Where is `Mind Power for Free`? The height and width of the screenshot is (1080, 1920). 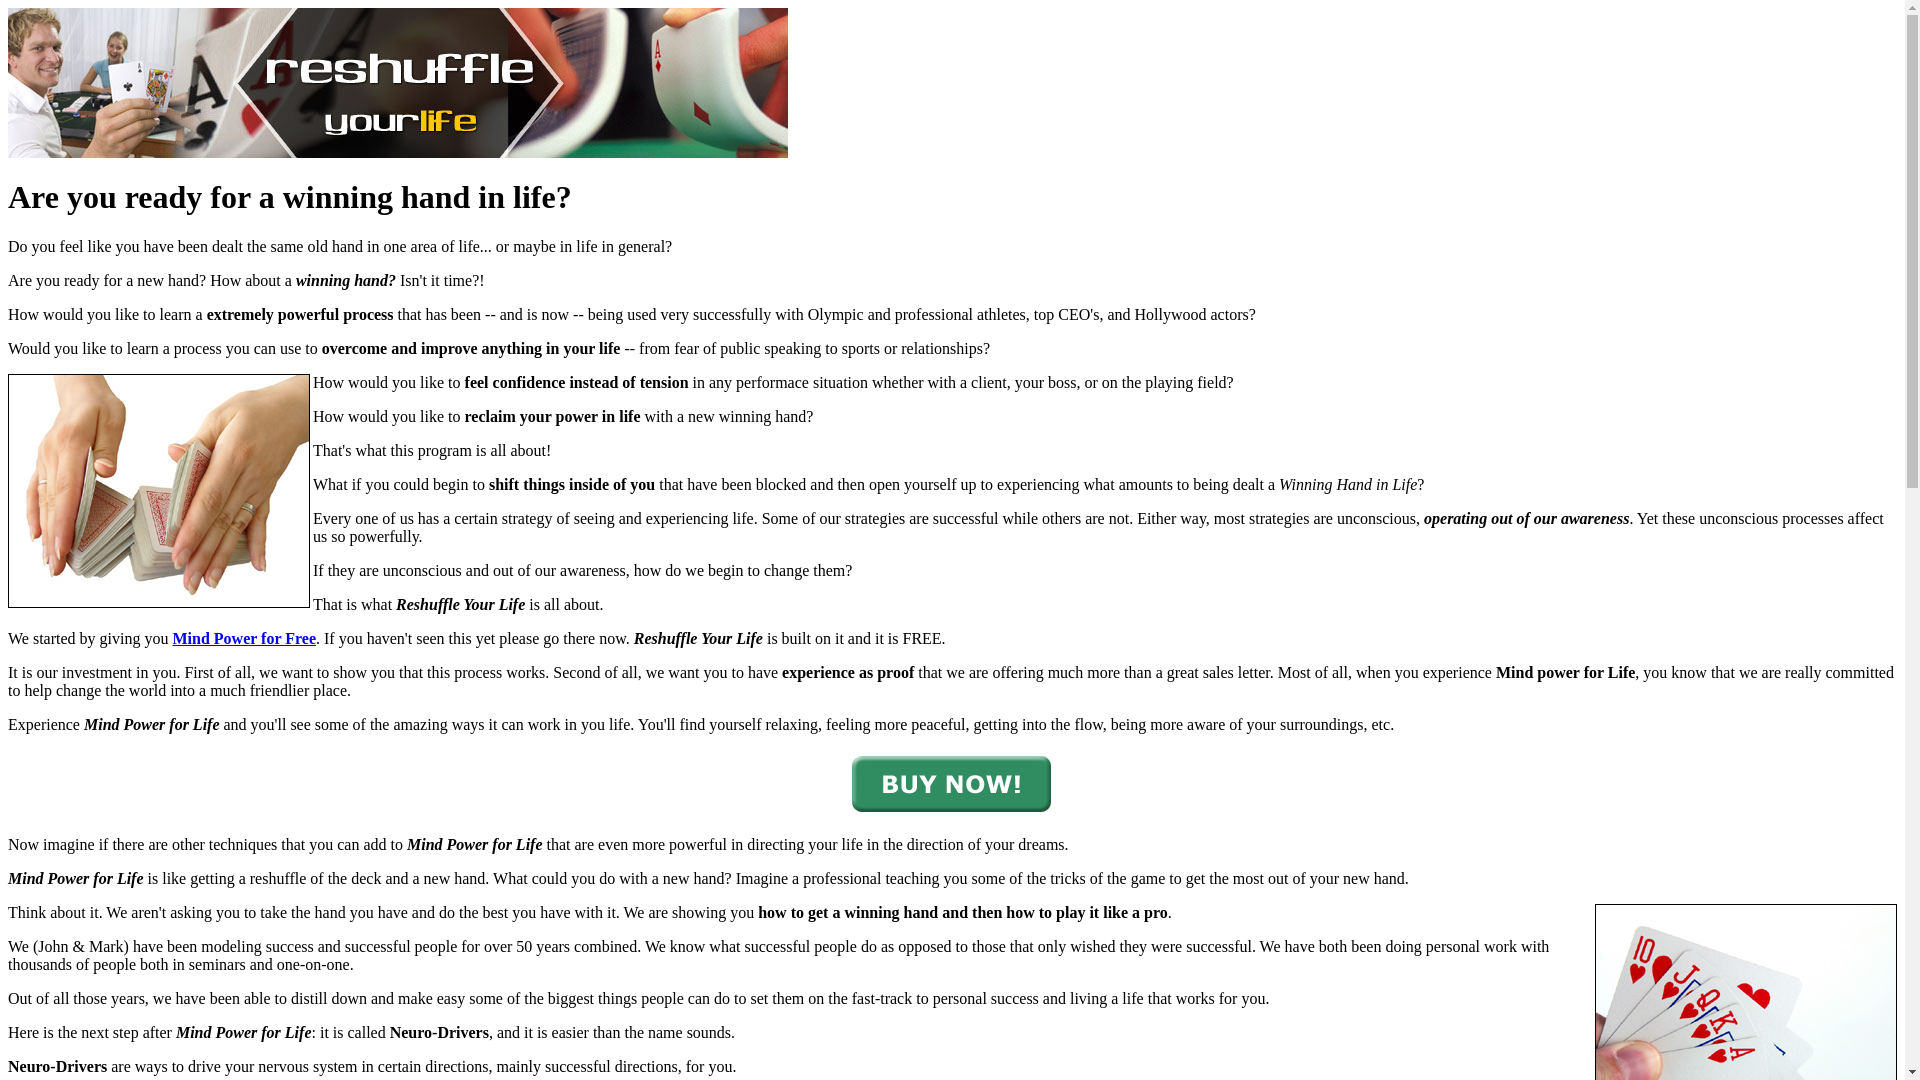
Mind Power for Free is located at coordinates (244, 638).